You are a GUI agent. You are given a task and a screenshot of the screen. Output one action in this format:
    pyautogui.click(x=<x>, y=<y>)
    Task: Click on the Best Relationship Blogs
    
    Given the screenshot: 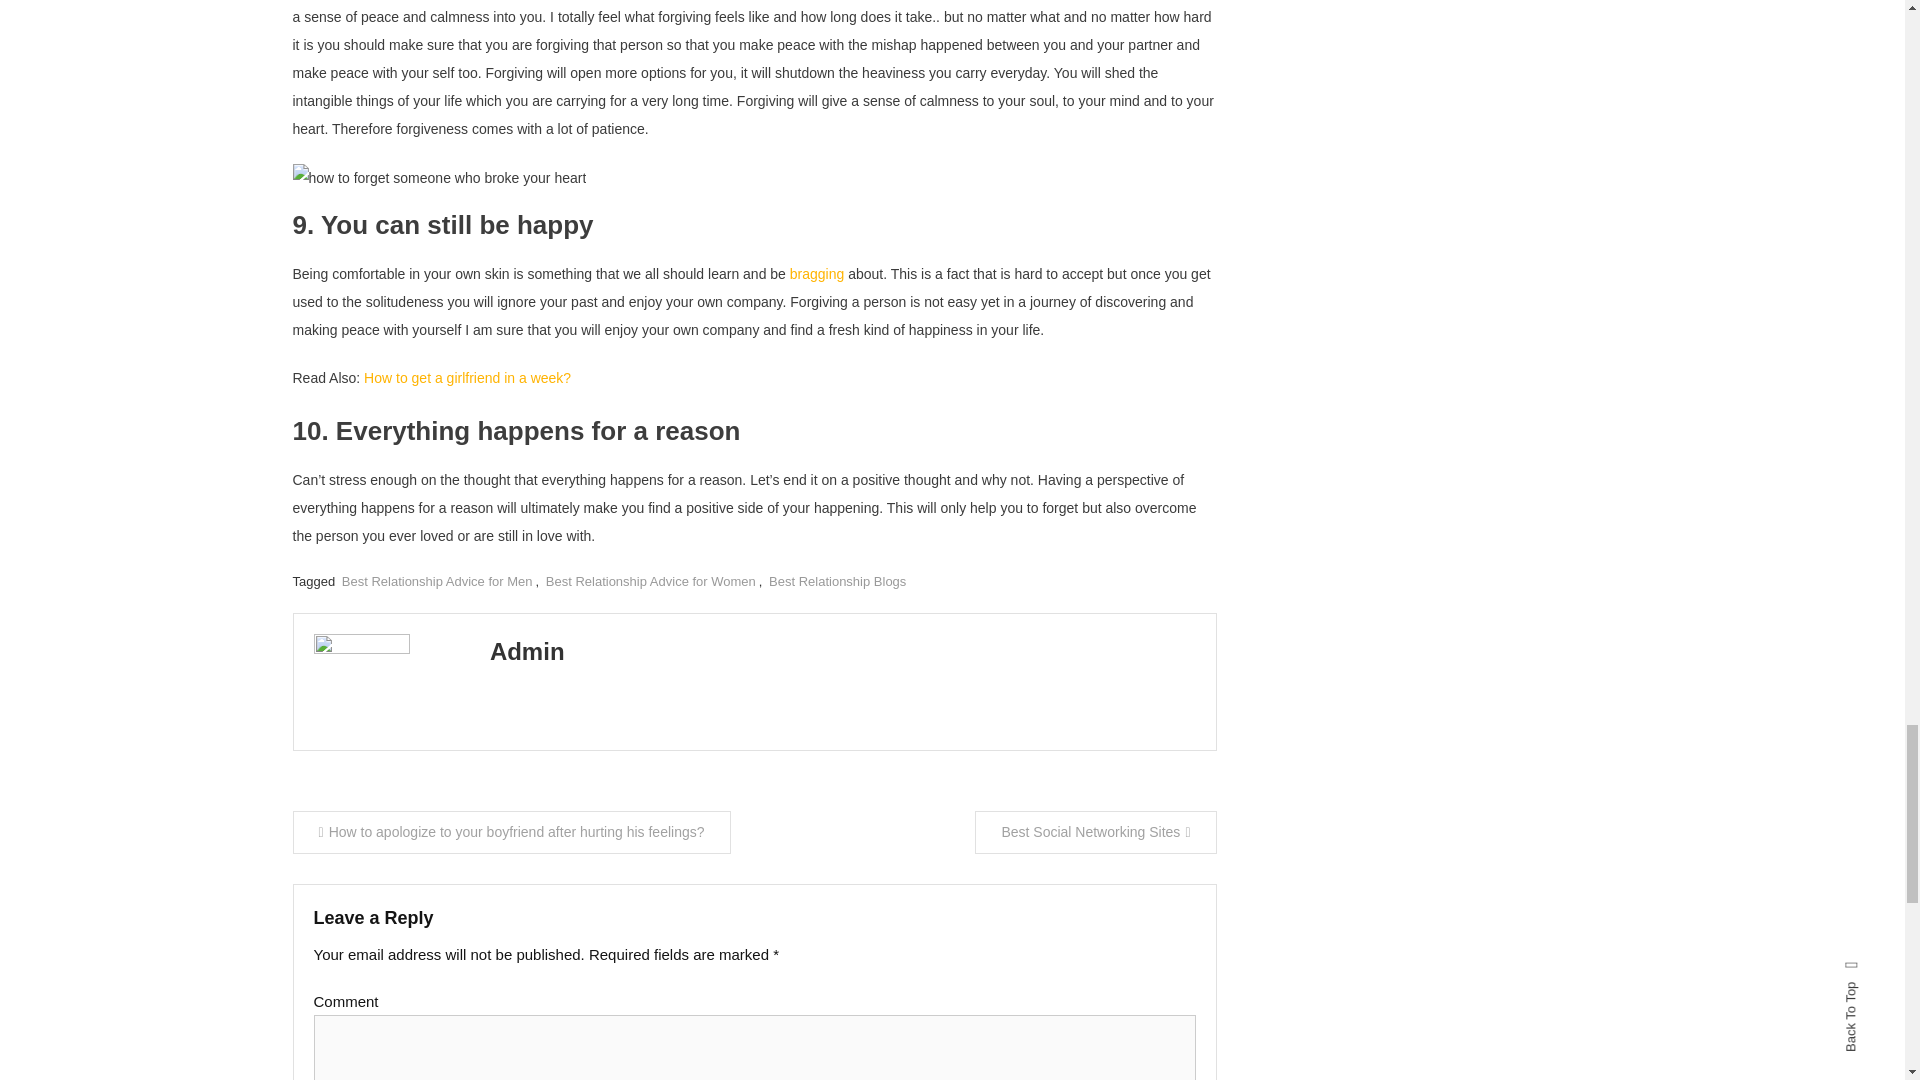 What is the action you would take?
    pyautogui.click(x=838, y=580)
    